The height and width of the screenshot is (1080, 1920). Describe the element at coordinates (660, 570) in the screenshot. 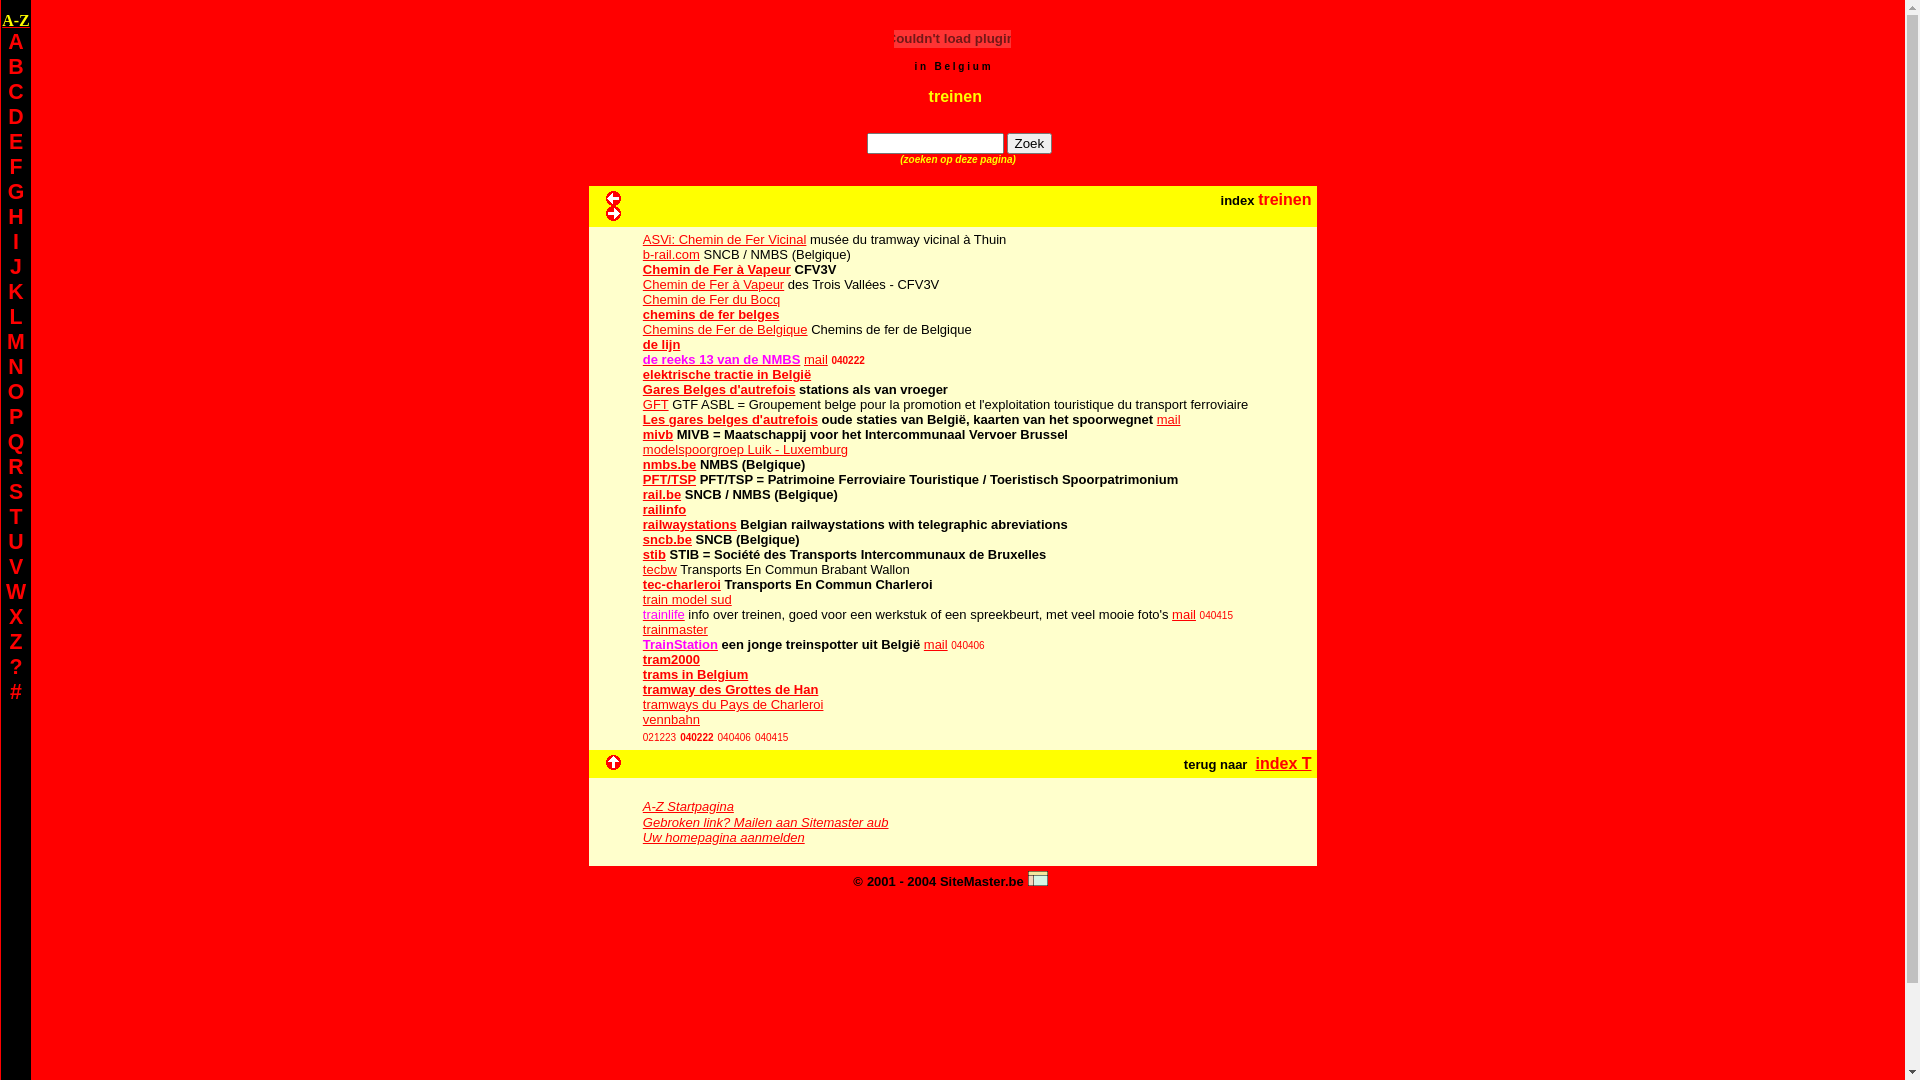

I see `tecbw` at that location.